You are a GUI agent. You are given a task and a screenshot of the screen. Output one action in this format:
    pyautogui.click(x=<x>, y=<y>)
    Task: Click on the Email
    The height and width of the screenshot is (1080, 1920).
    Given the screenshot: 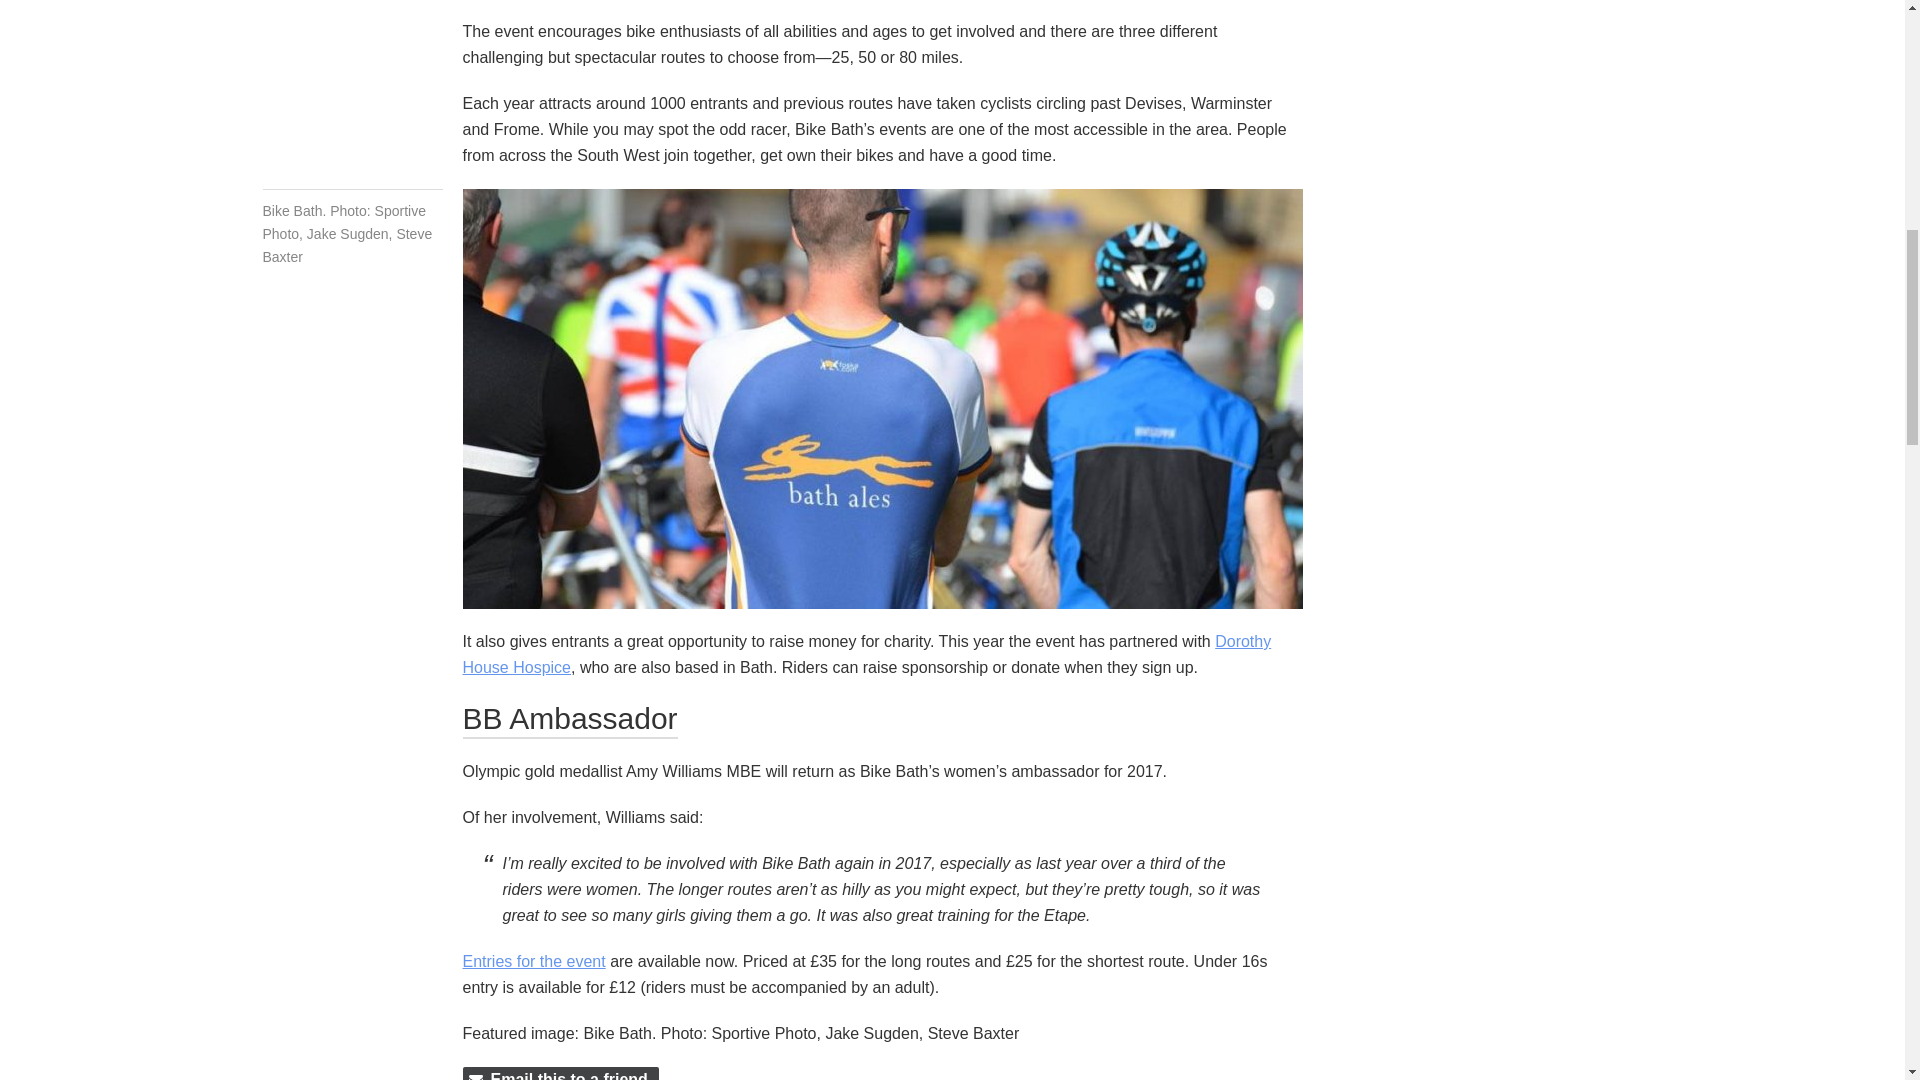 What is the action you would take?
    pyautogui.click(x=560, y=1074)
    